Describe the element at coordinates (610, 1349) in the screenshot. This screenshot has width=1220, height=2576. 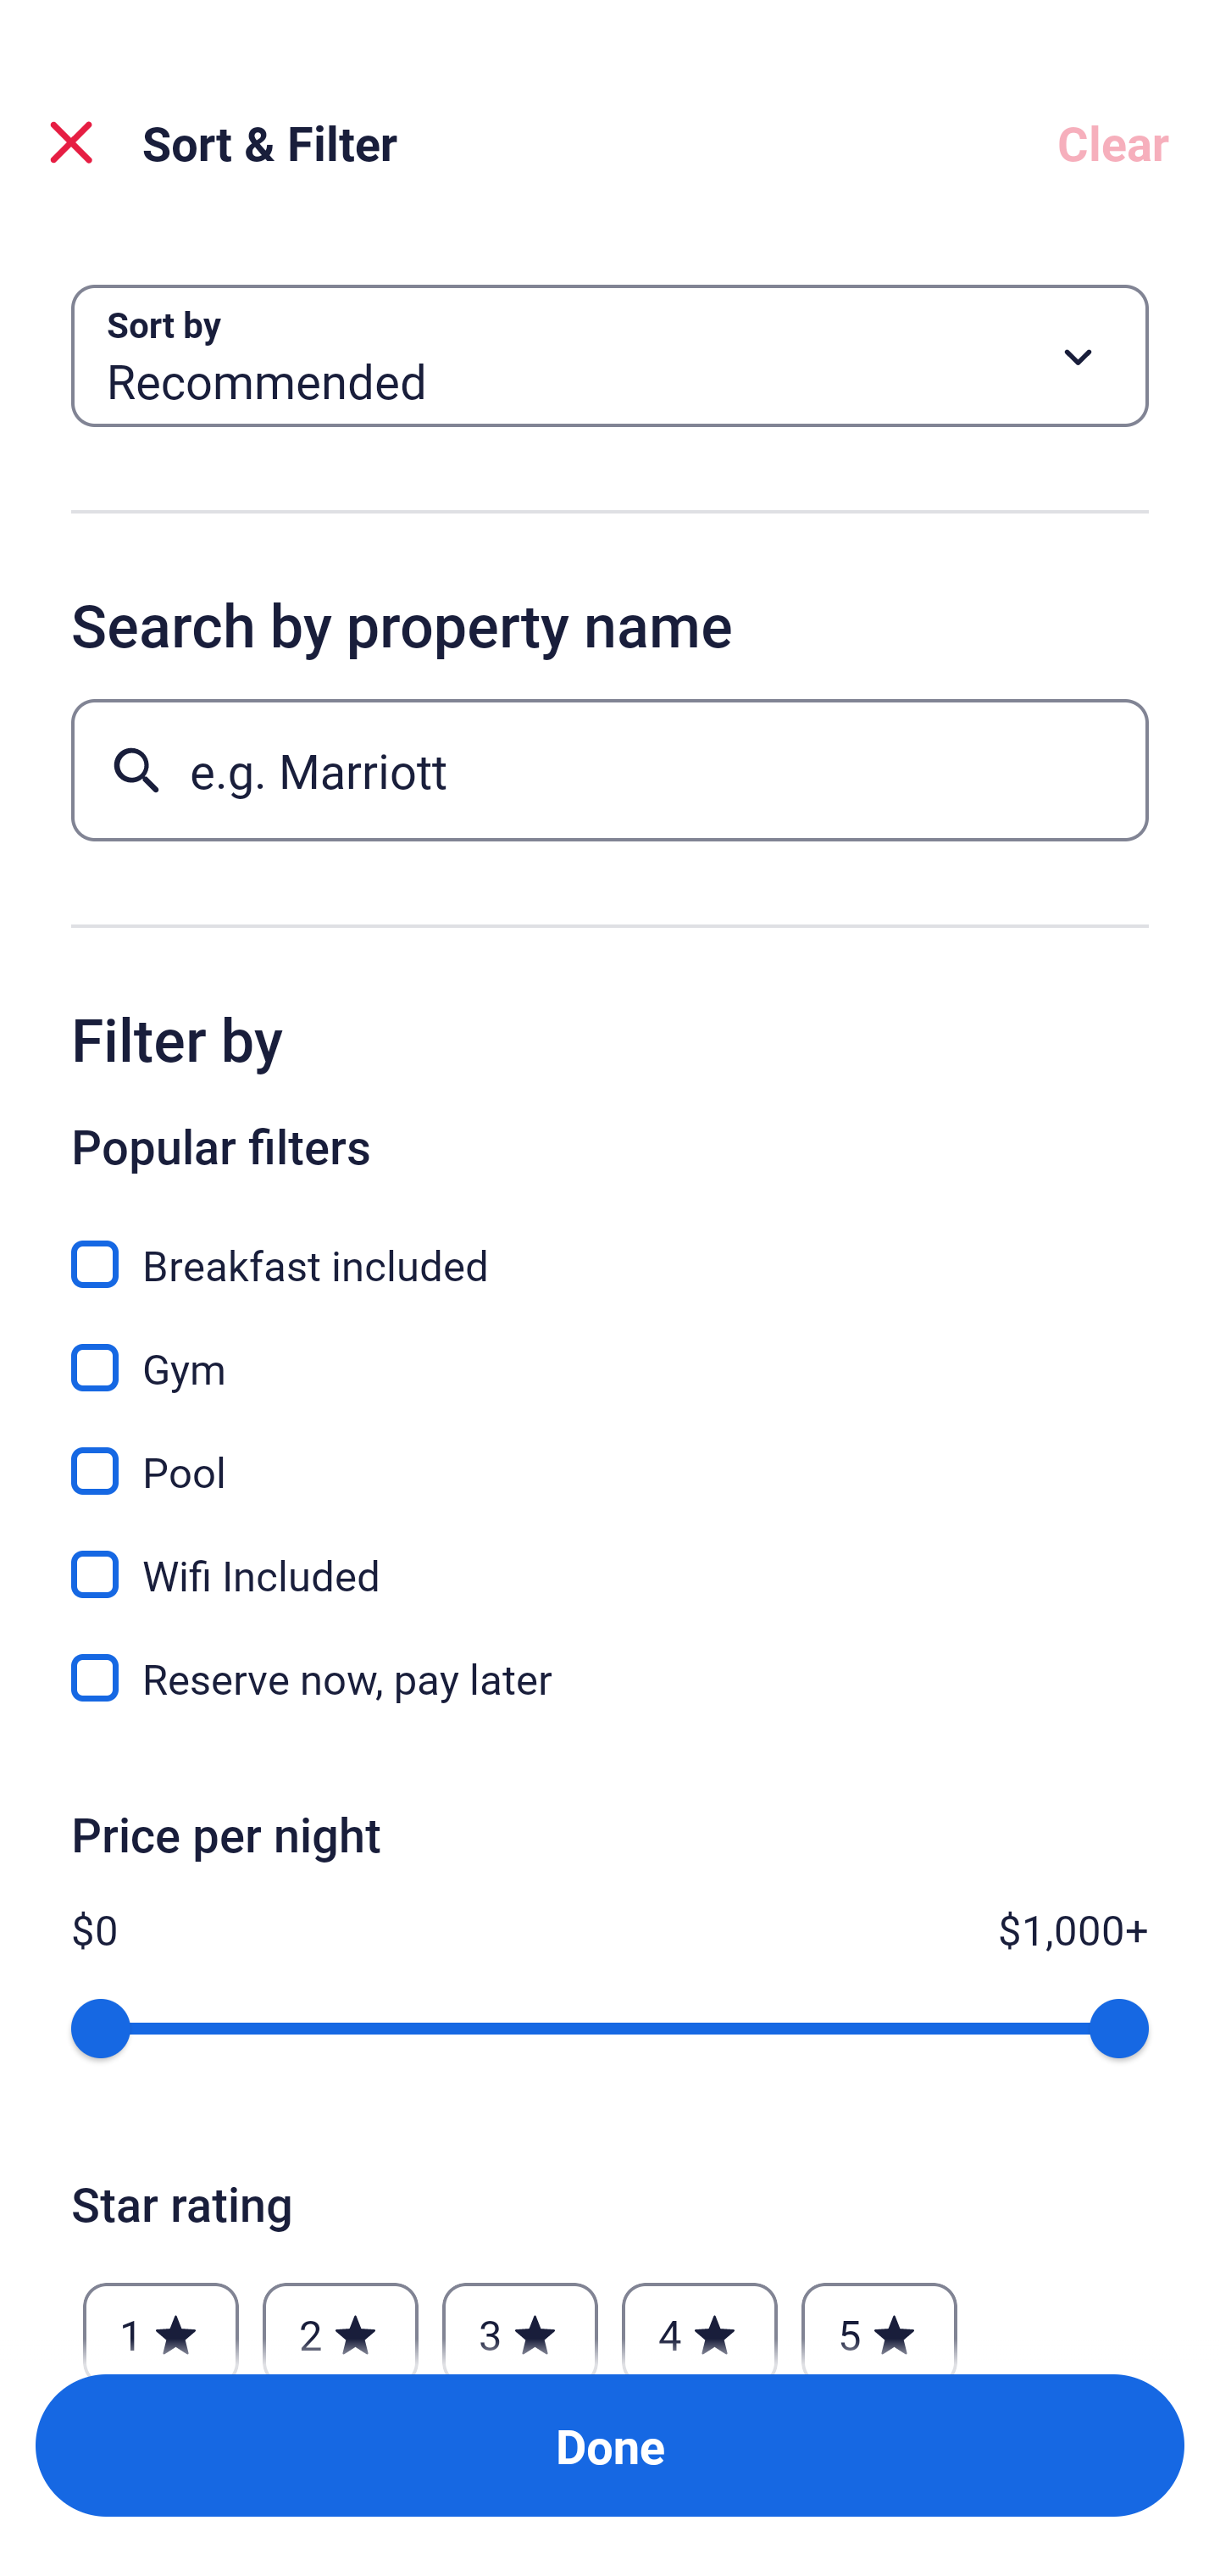
I see `Gym, Gym` at that location.